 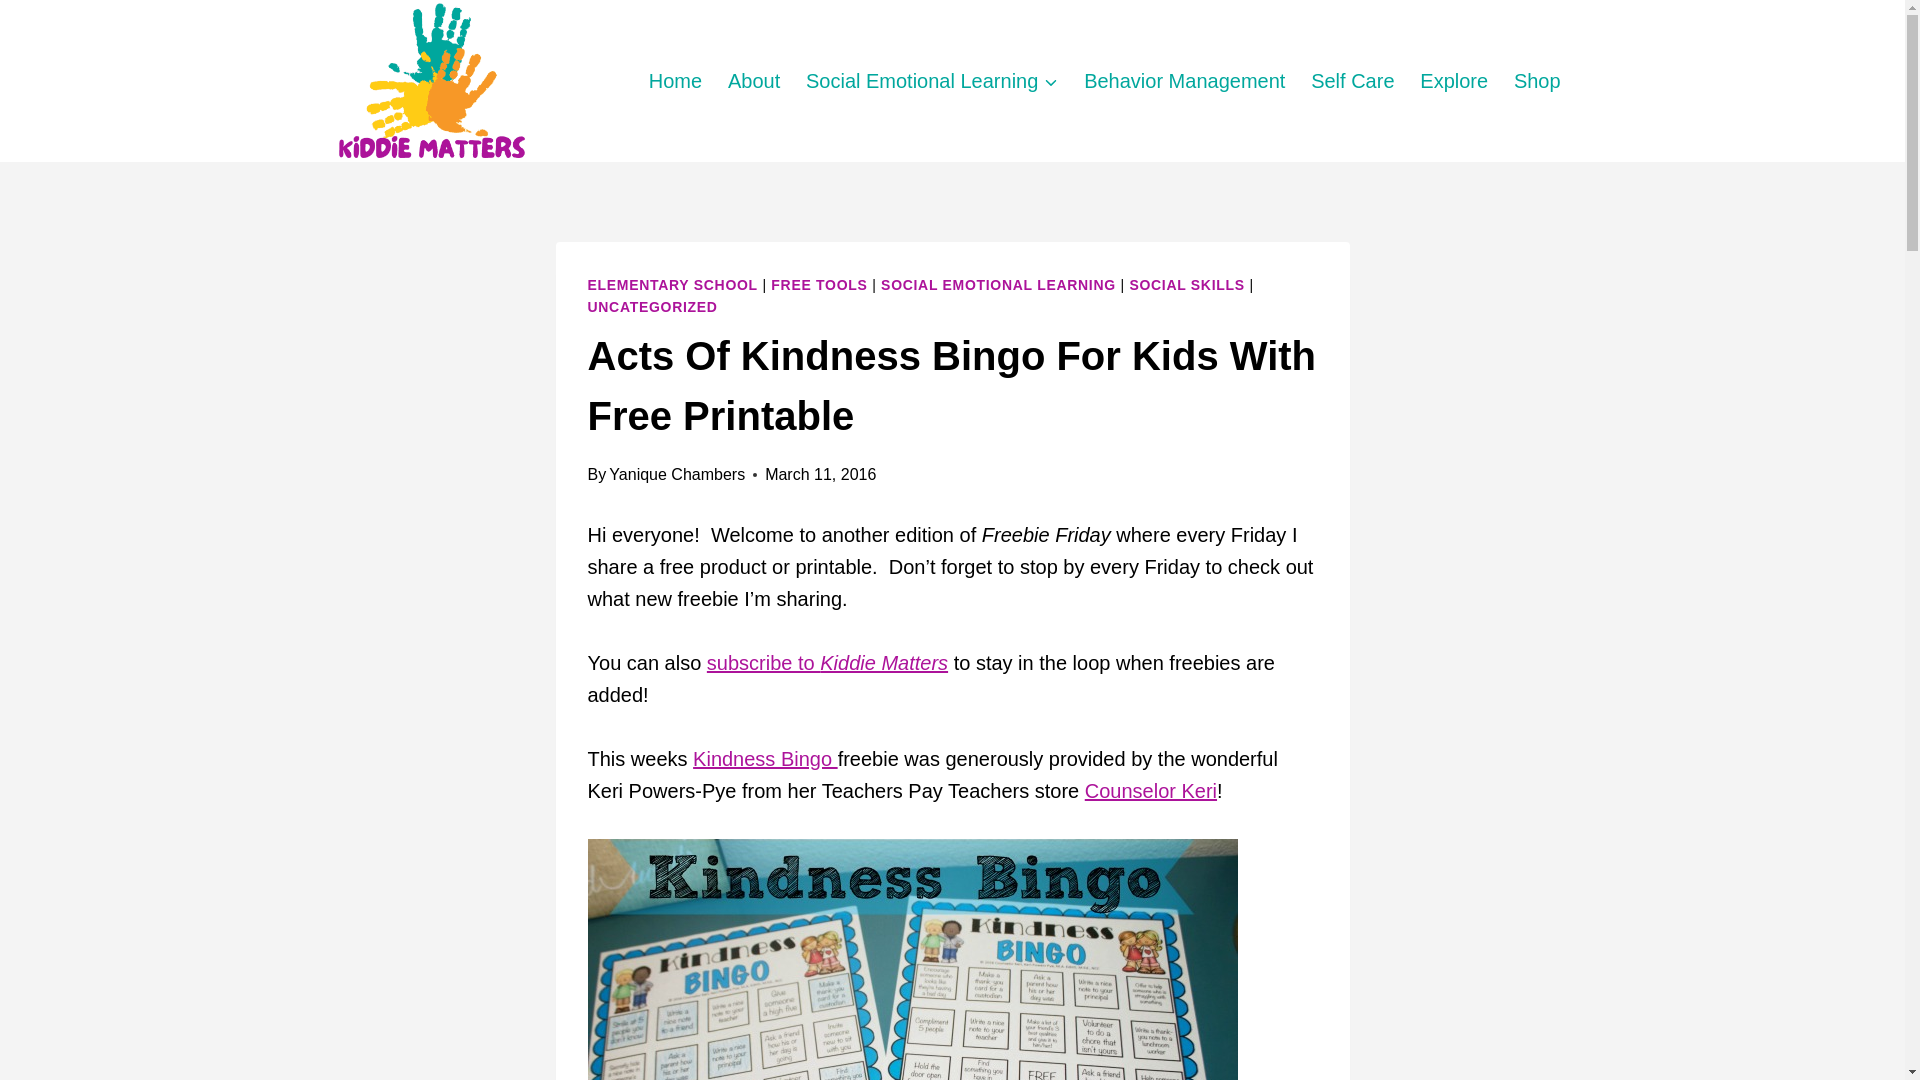 What do you see at coordinates (1454, 80) in the screenshot?
I see `Explore` at bounding box center [1454, 80].